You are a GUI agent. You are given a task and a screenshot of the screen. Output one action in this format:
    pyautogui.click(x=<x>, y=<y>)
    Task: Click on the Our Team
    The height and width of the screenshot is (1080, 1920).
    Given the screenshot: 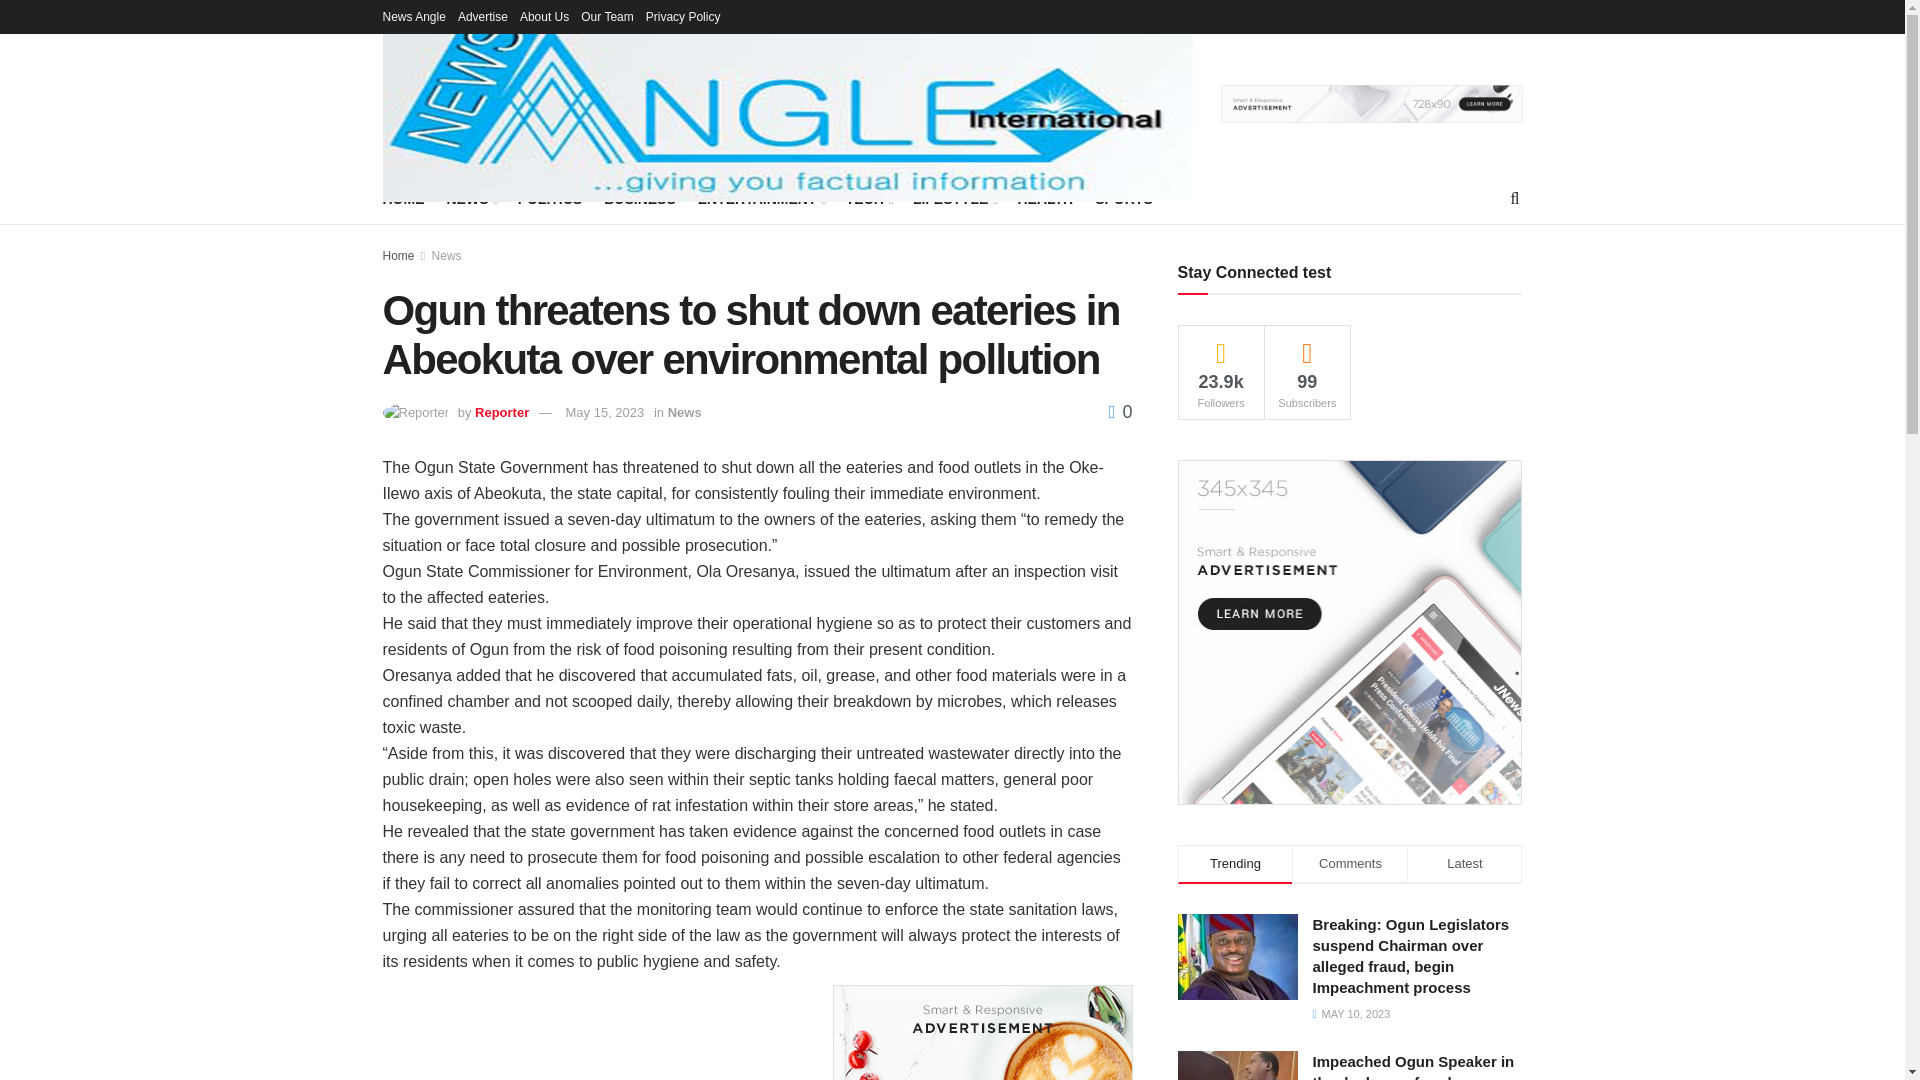 What is the action you would take?
    pyautogui.click(x=607, y=16)
    